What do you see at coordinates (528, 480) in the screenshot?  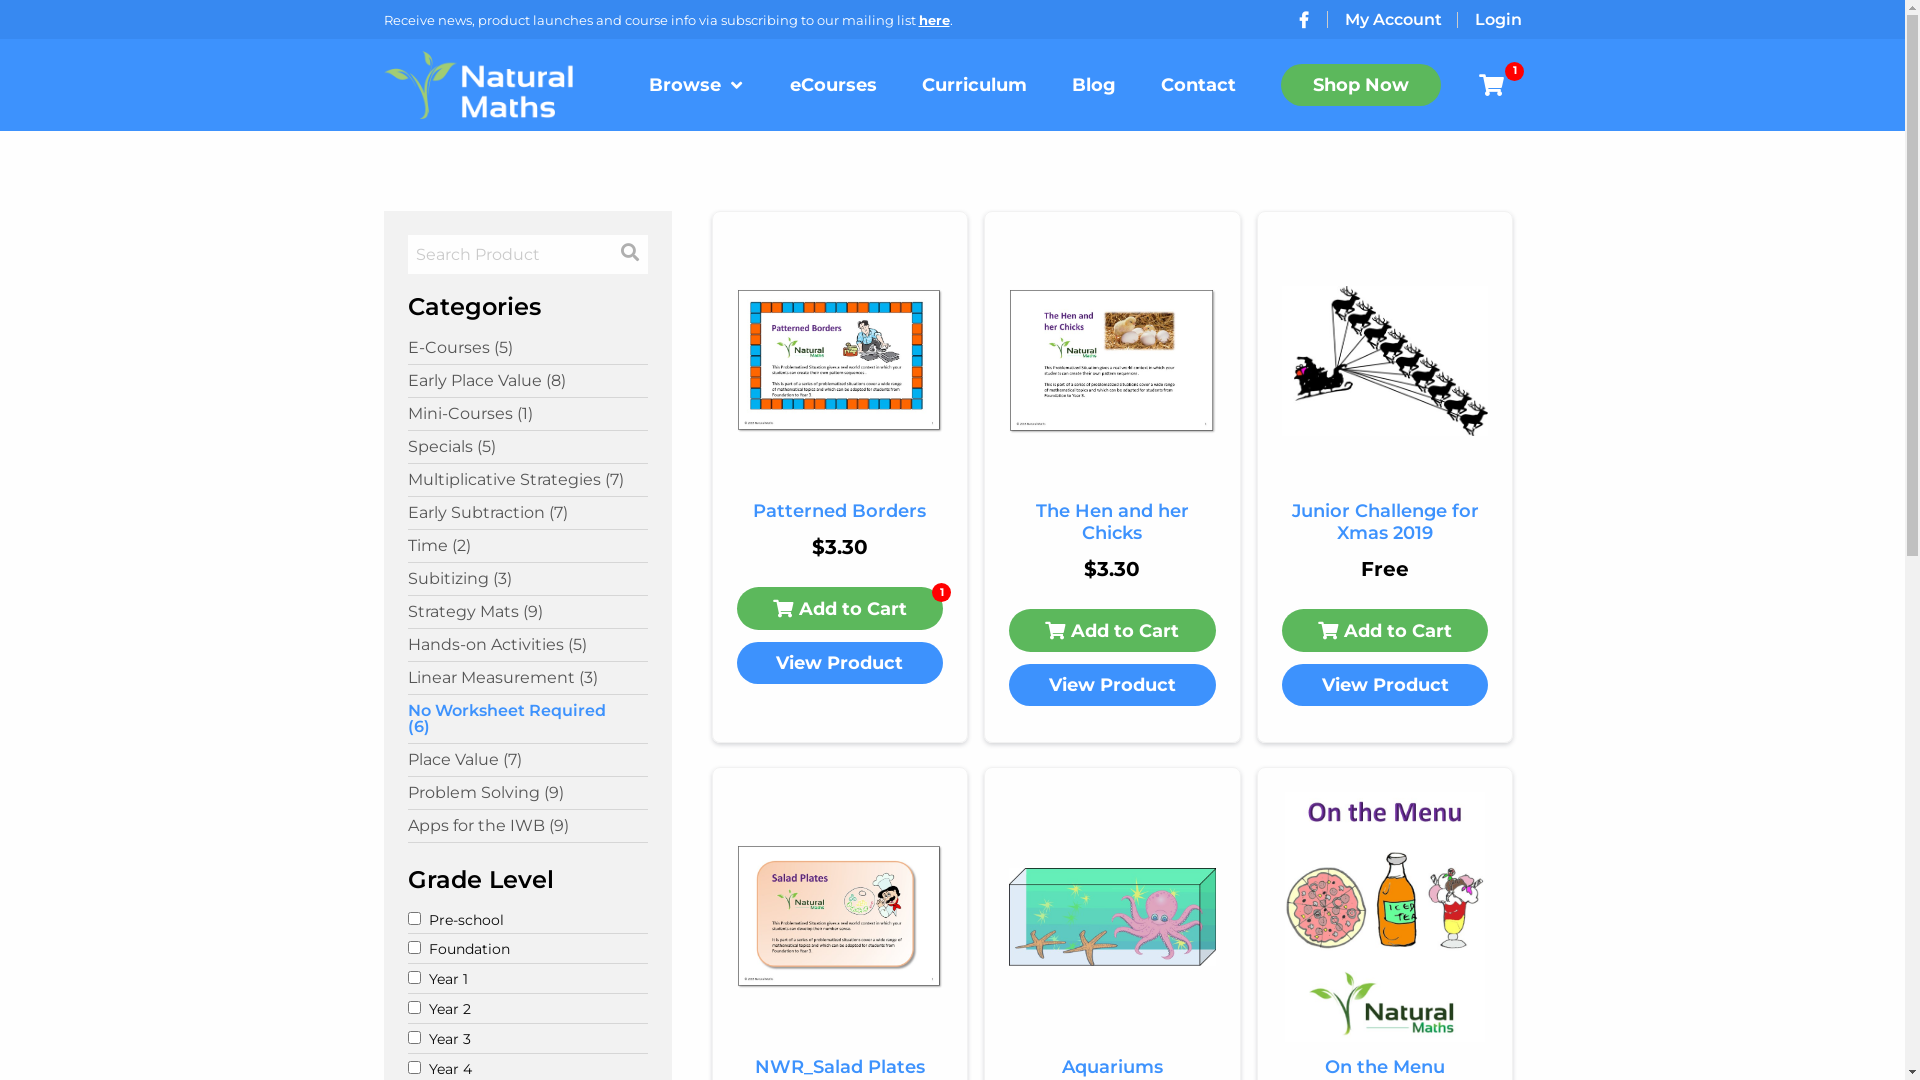 I see `Multiplicative Strategies (7)` at bounding box center [528, 480].